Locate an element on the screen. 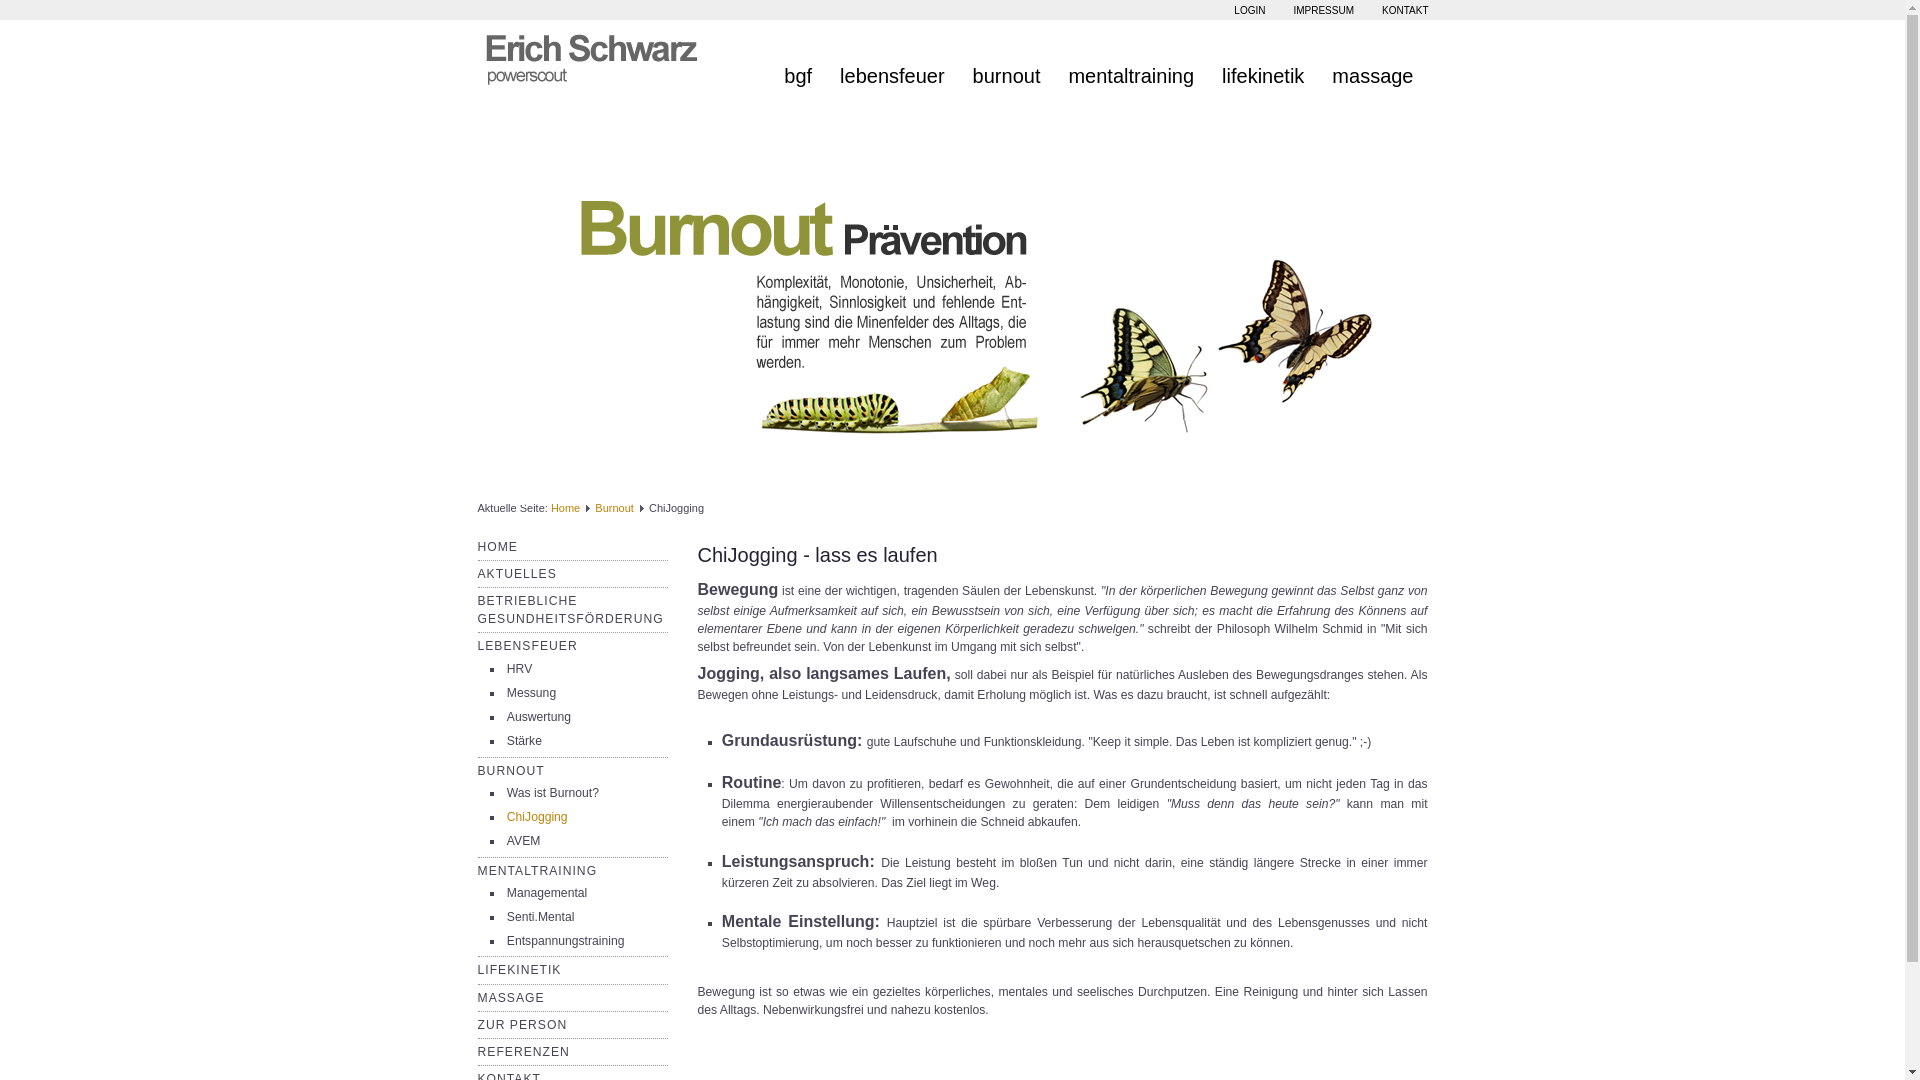 This screenshot has width=1920, height=1080. ZUR PERSON is located at coordinates (523, 1024).